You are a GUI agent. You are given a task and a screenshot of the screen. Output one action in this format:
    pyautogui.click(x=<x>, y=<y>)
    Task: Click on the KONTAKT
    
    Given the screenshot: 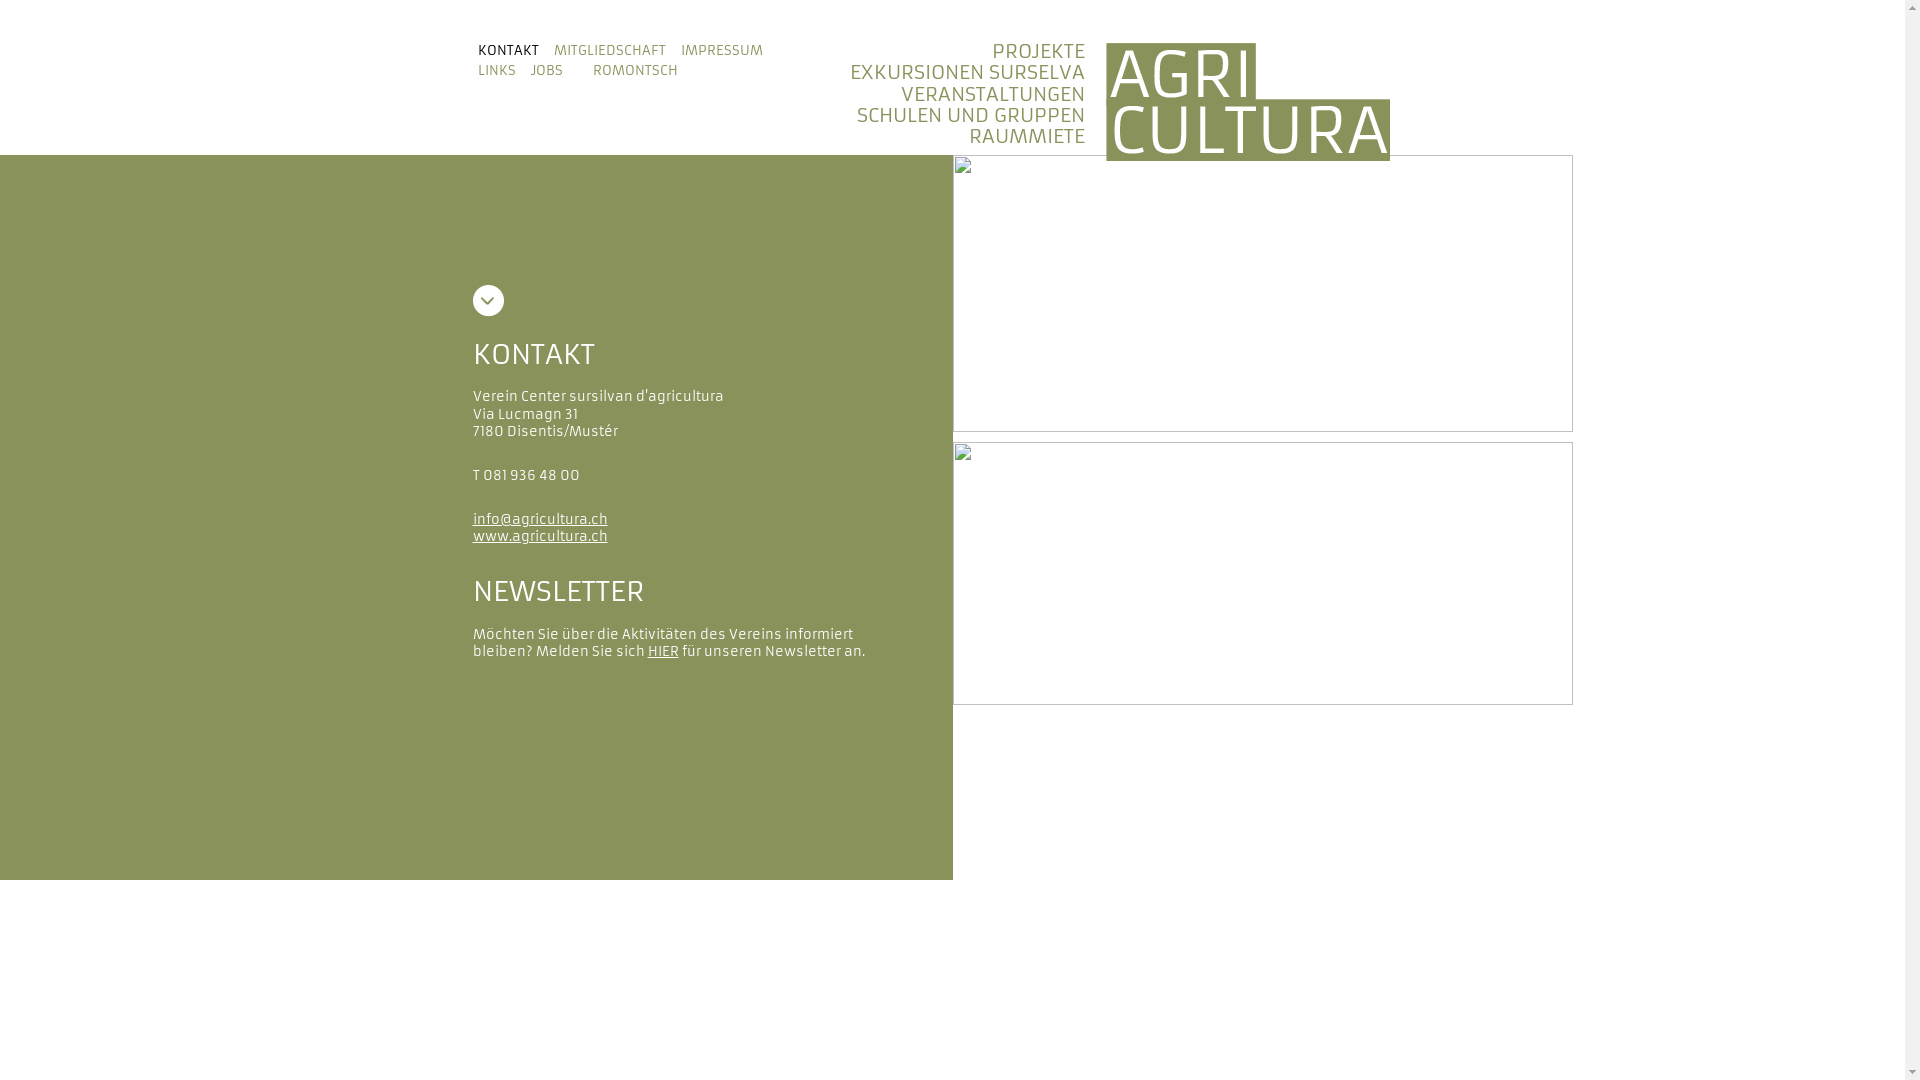 What is the action you would take?
    pyautogui.click(x=508, y=51)
    